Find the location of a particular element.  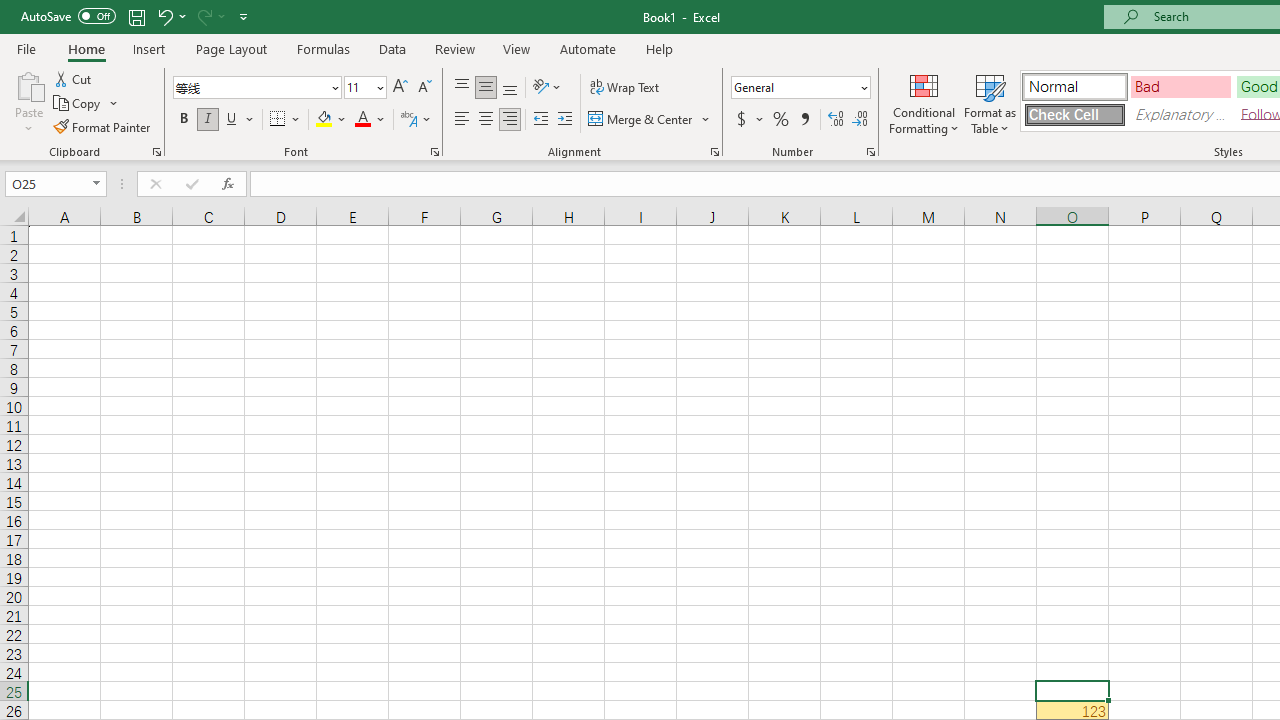

Decrease Font Size is located at coordinates (424, 88).